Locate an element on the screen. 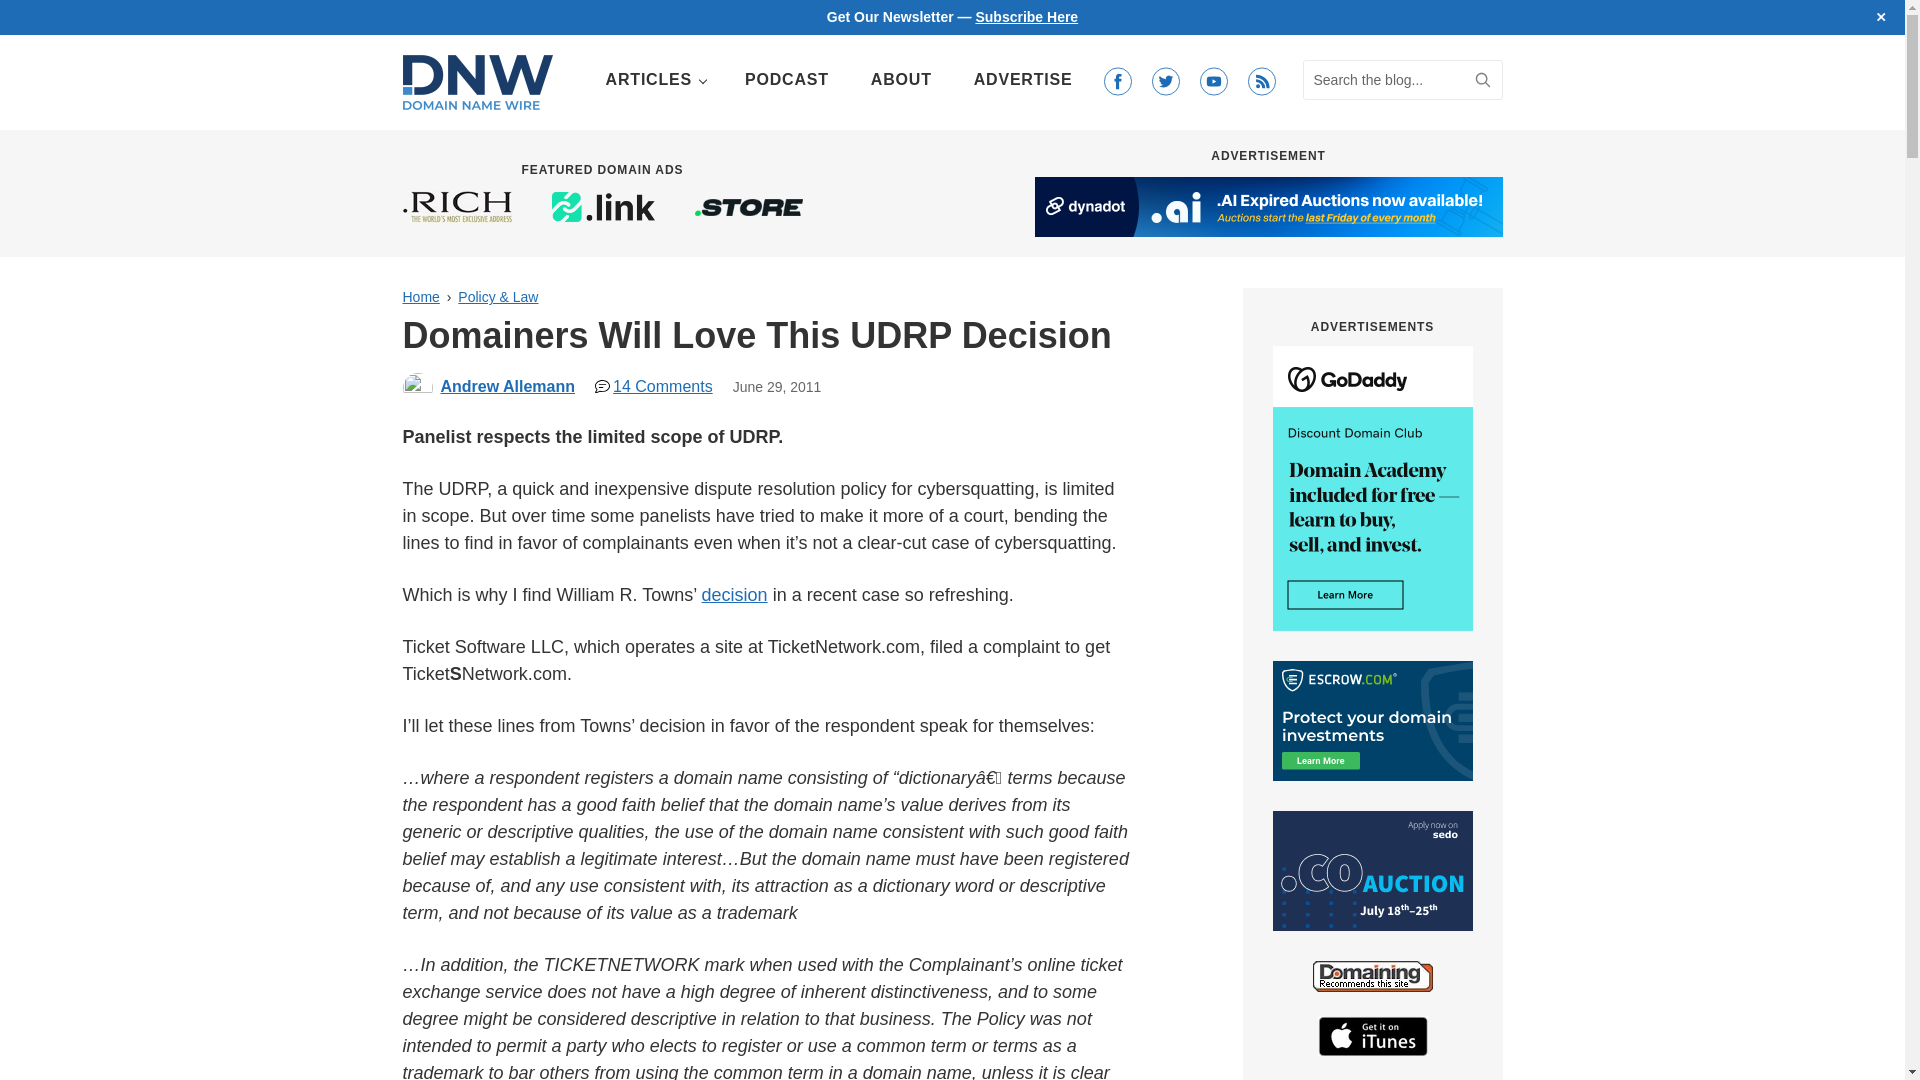  Home is located at coordinates (420, 296).